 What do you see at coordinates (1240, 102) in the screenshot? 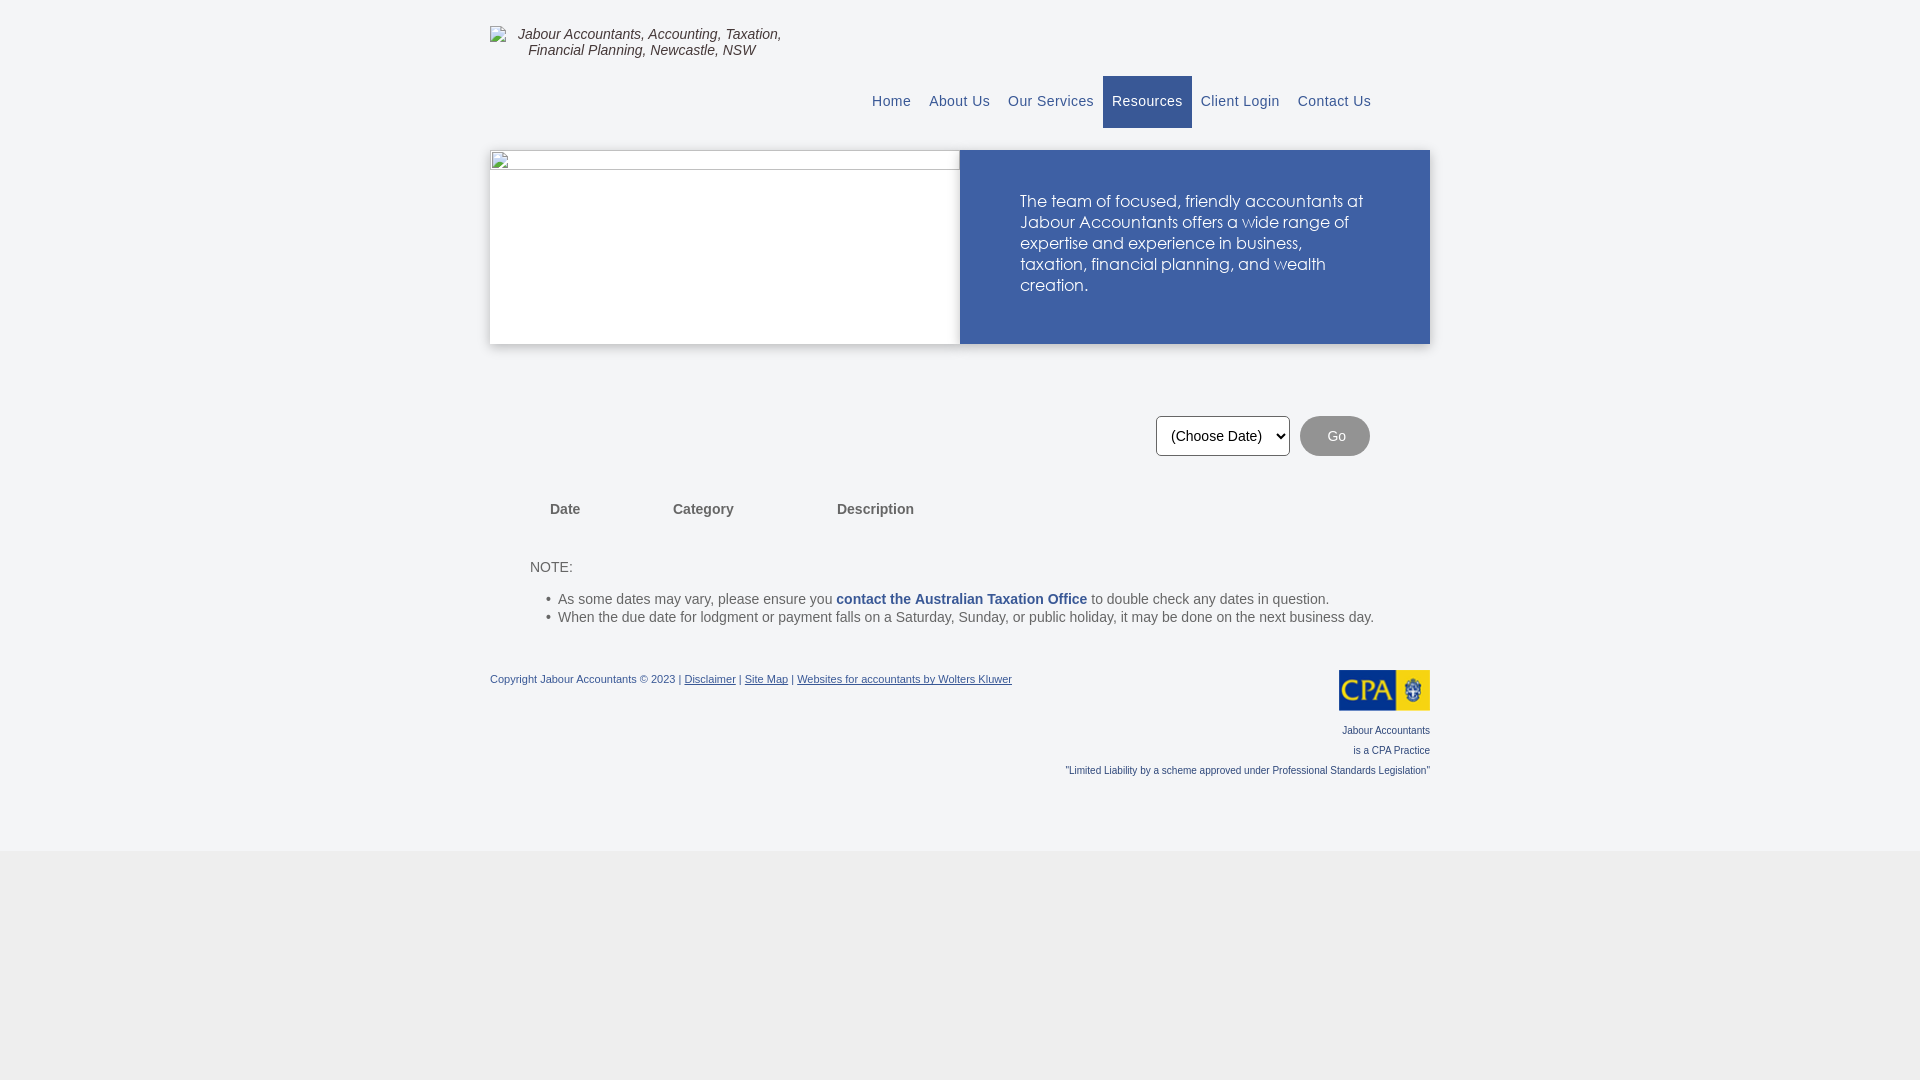
I see `Client Login` at bounding box center [1240, 102].